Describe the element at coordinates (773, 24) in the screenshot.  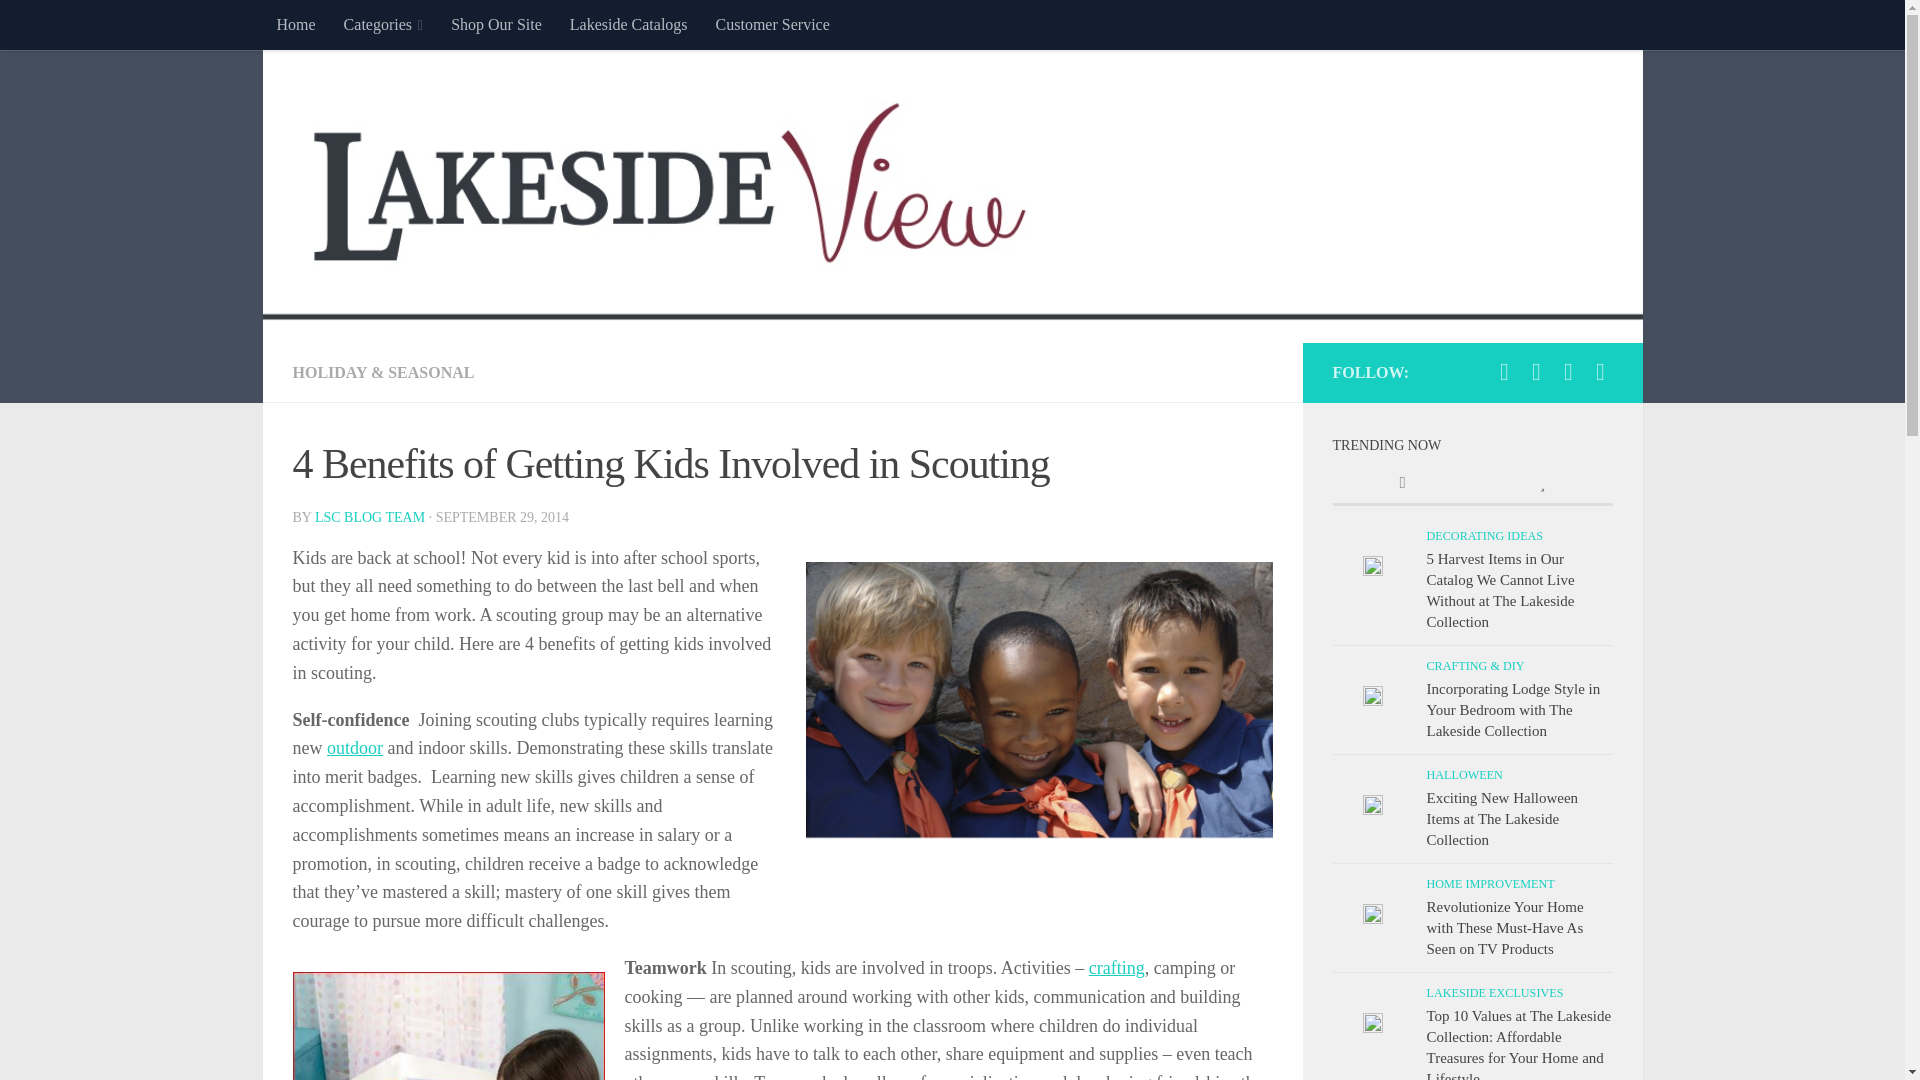
I see `Customer Service` at that location.